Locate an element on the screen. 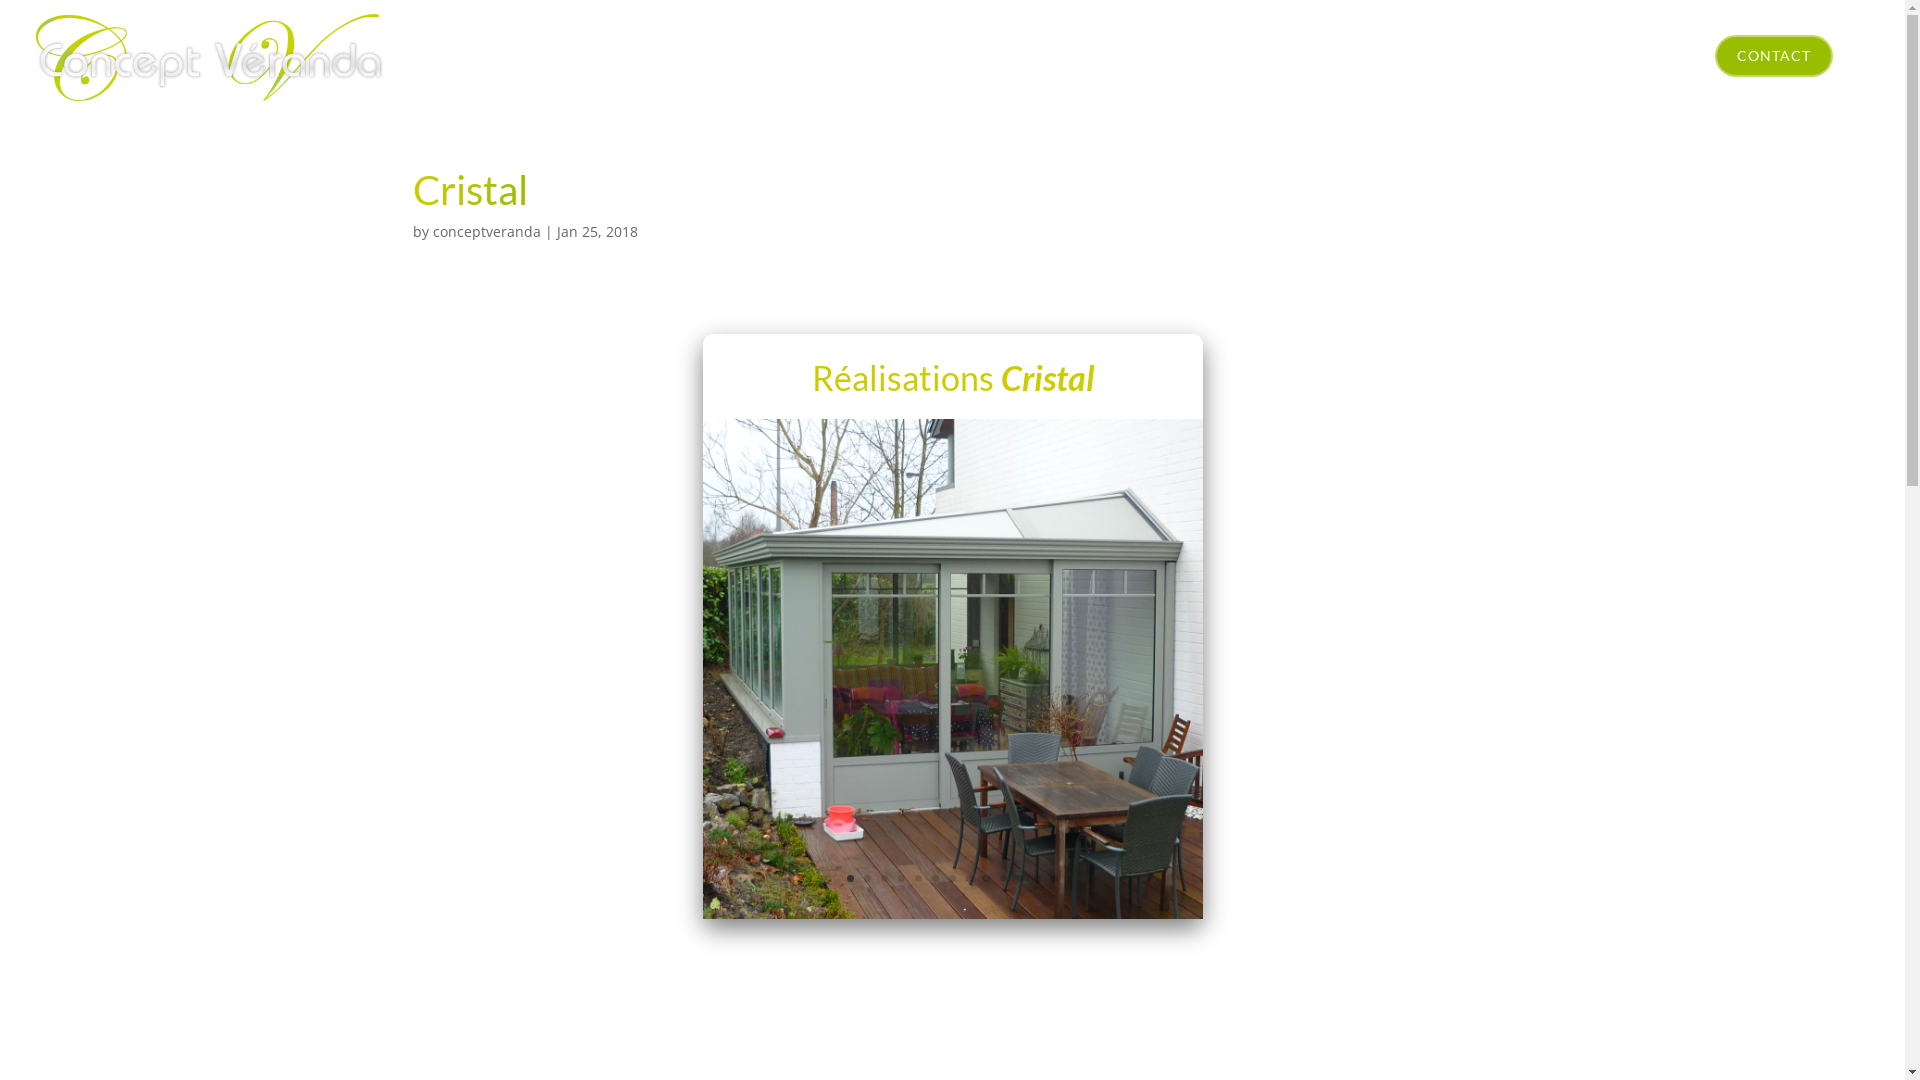 This screenshot has width=1920, height=1080. 6 is located at coordinates (936, 878).